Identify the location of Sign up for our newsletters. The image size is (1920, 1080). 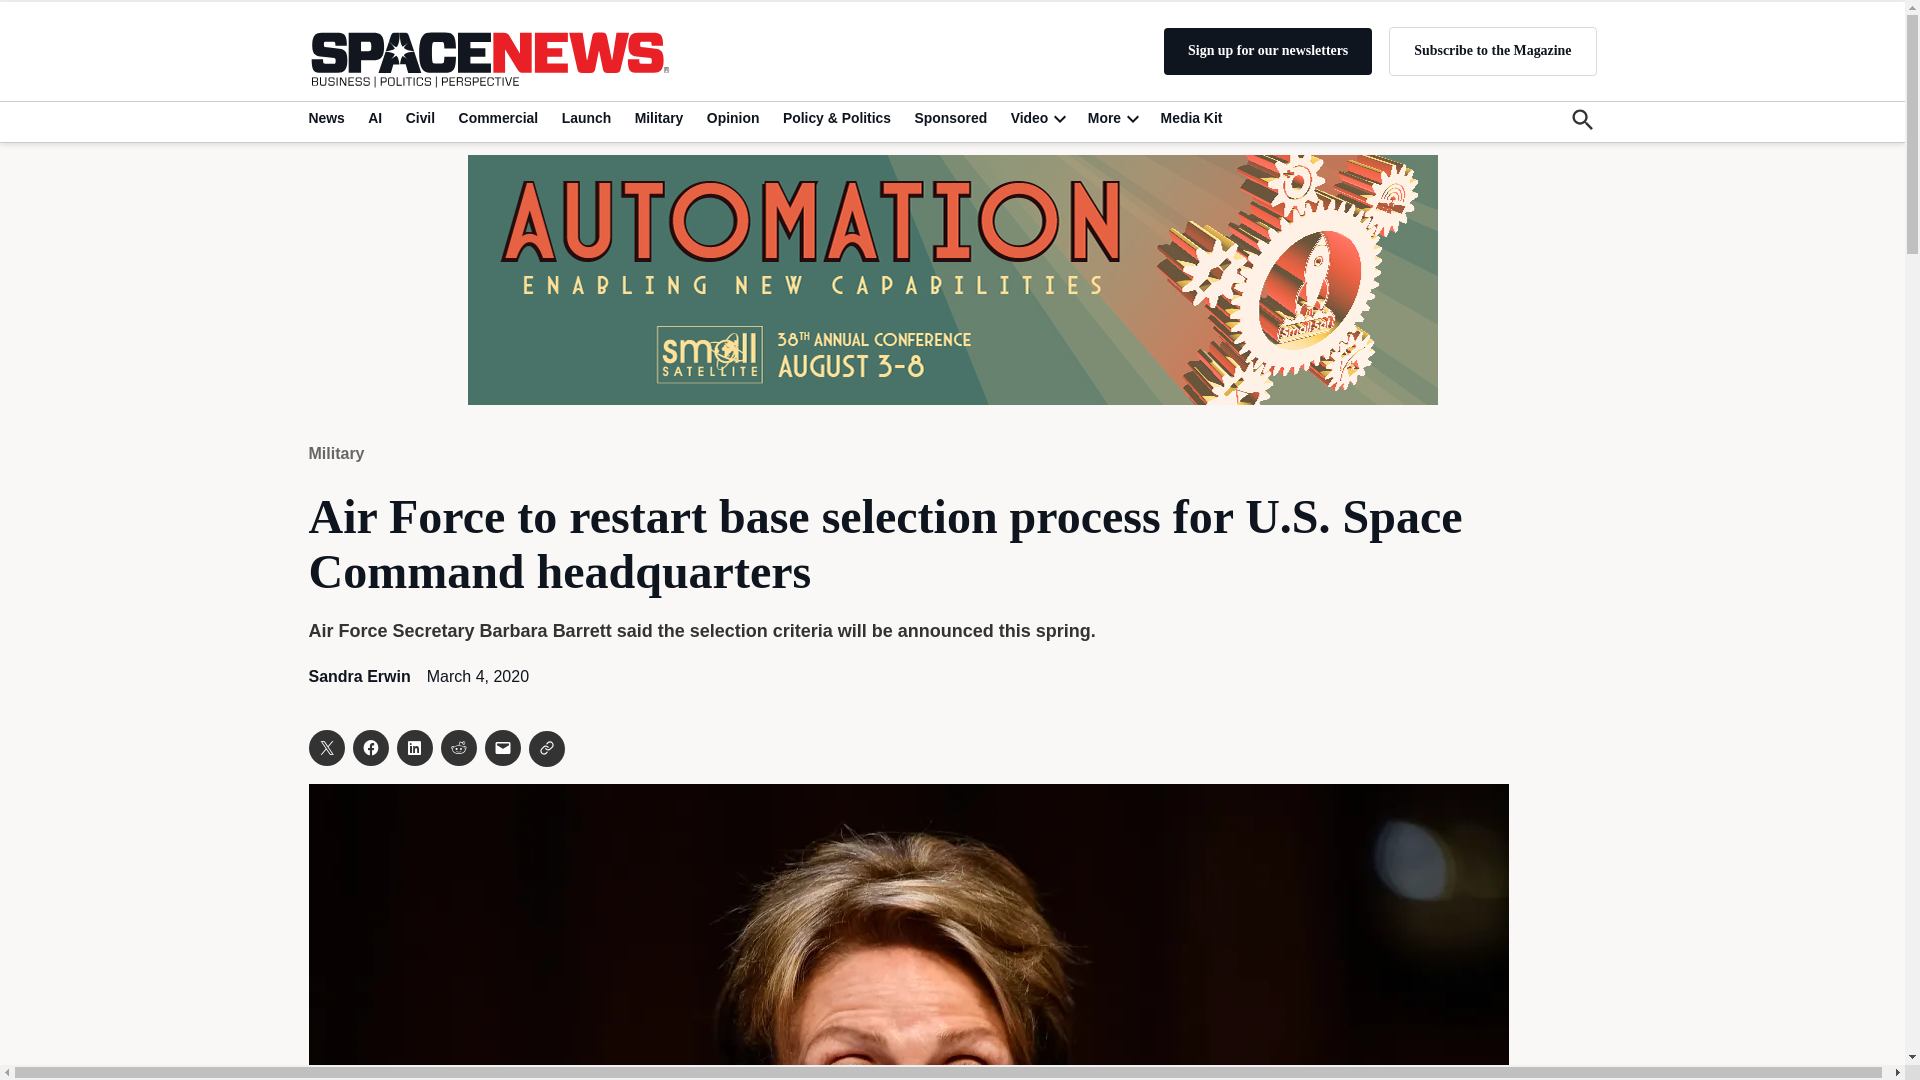
(1268, 51).